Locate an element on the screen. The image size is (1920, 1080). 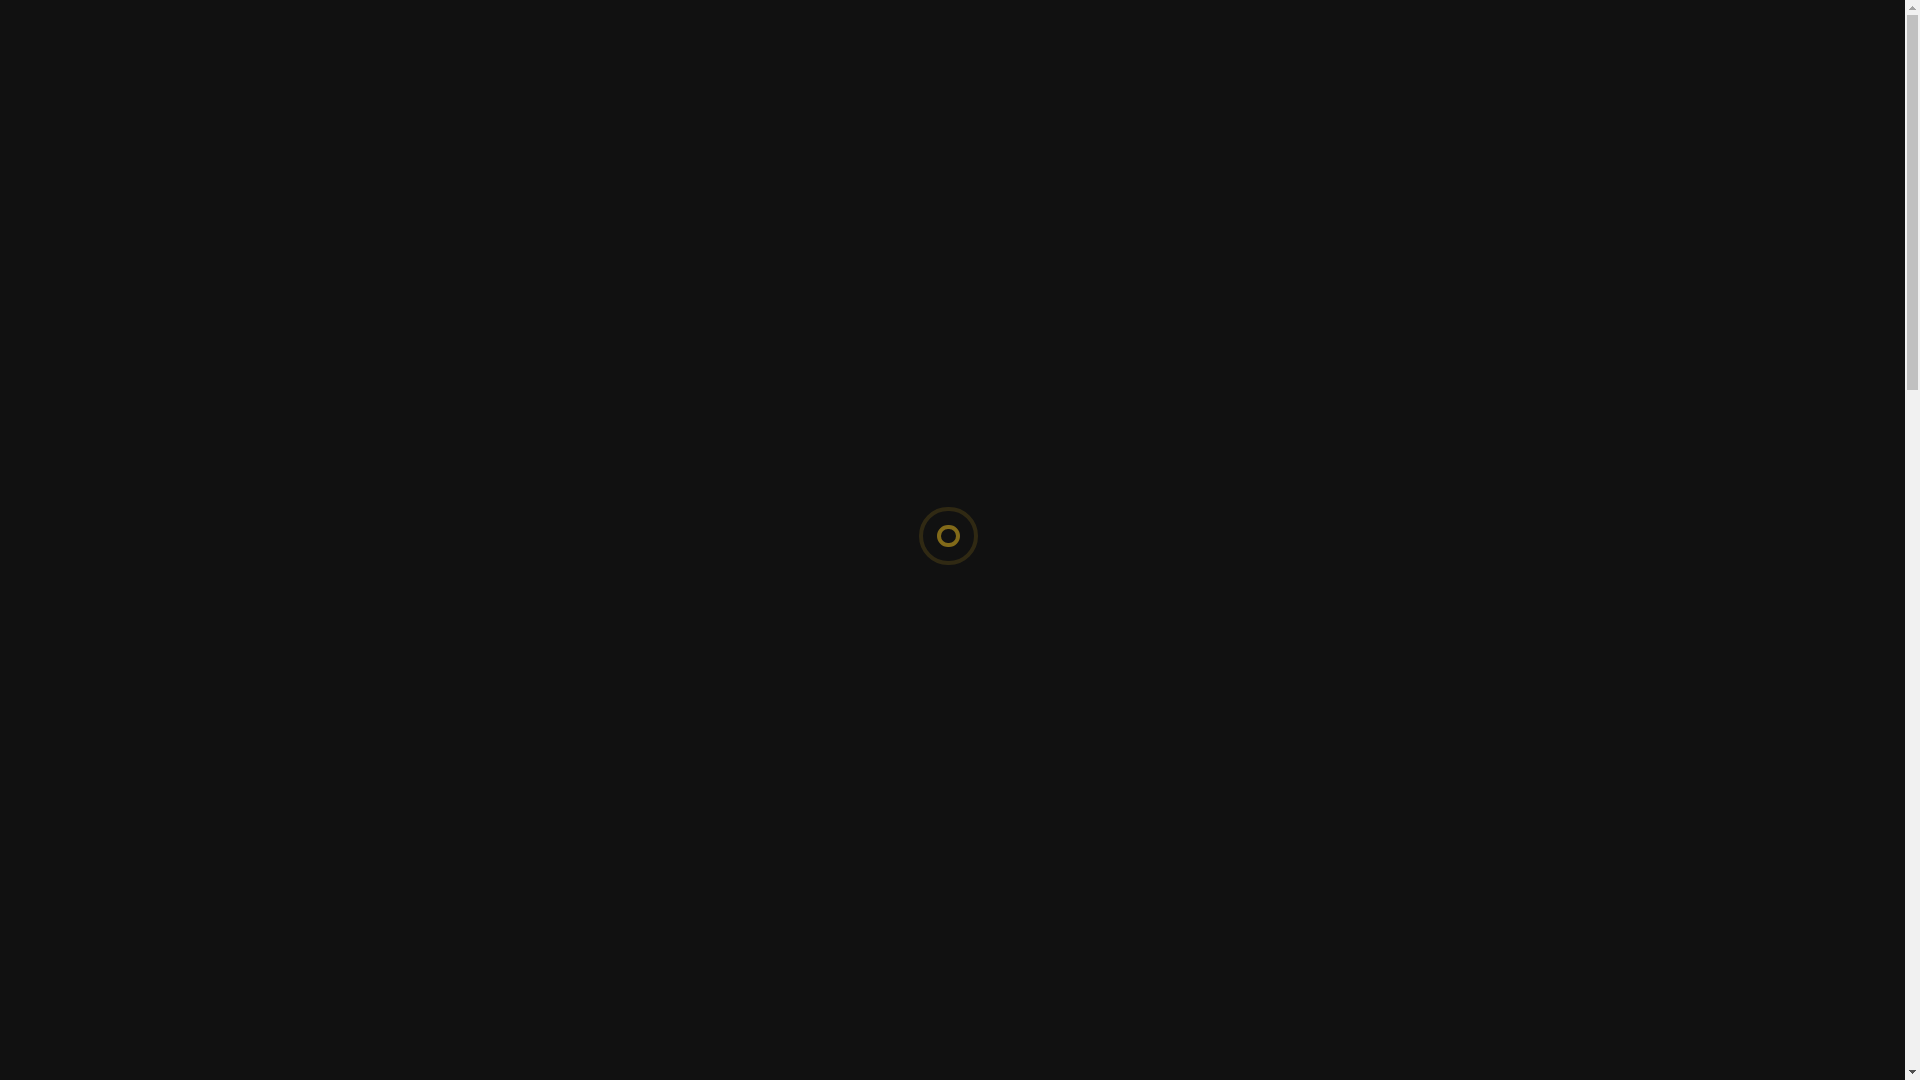
home page is located at coordinates (1030, 766).